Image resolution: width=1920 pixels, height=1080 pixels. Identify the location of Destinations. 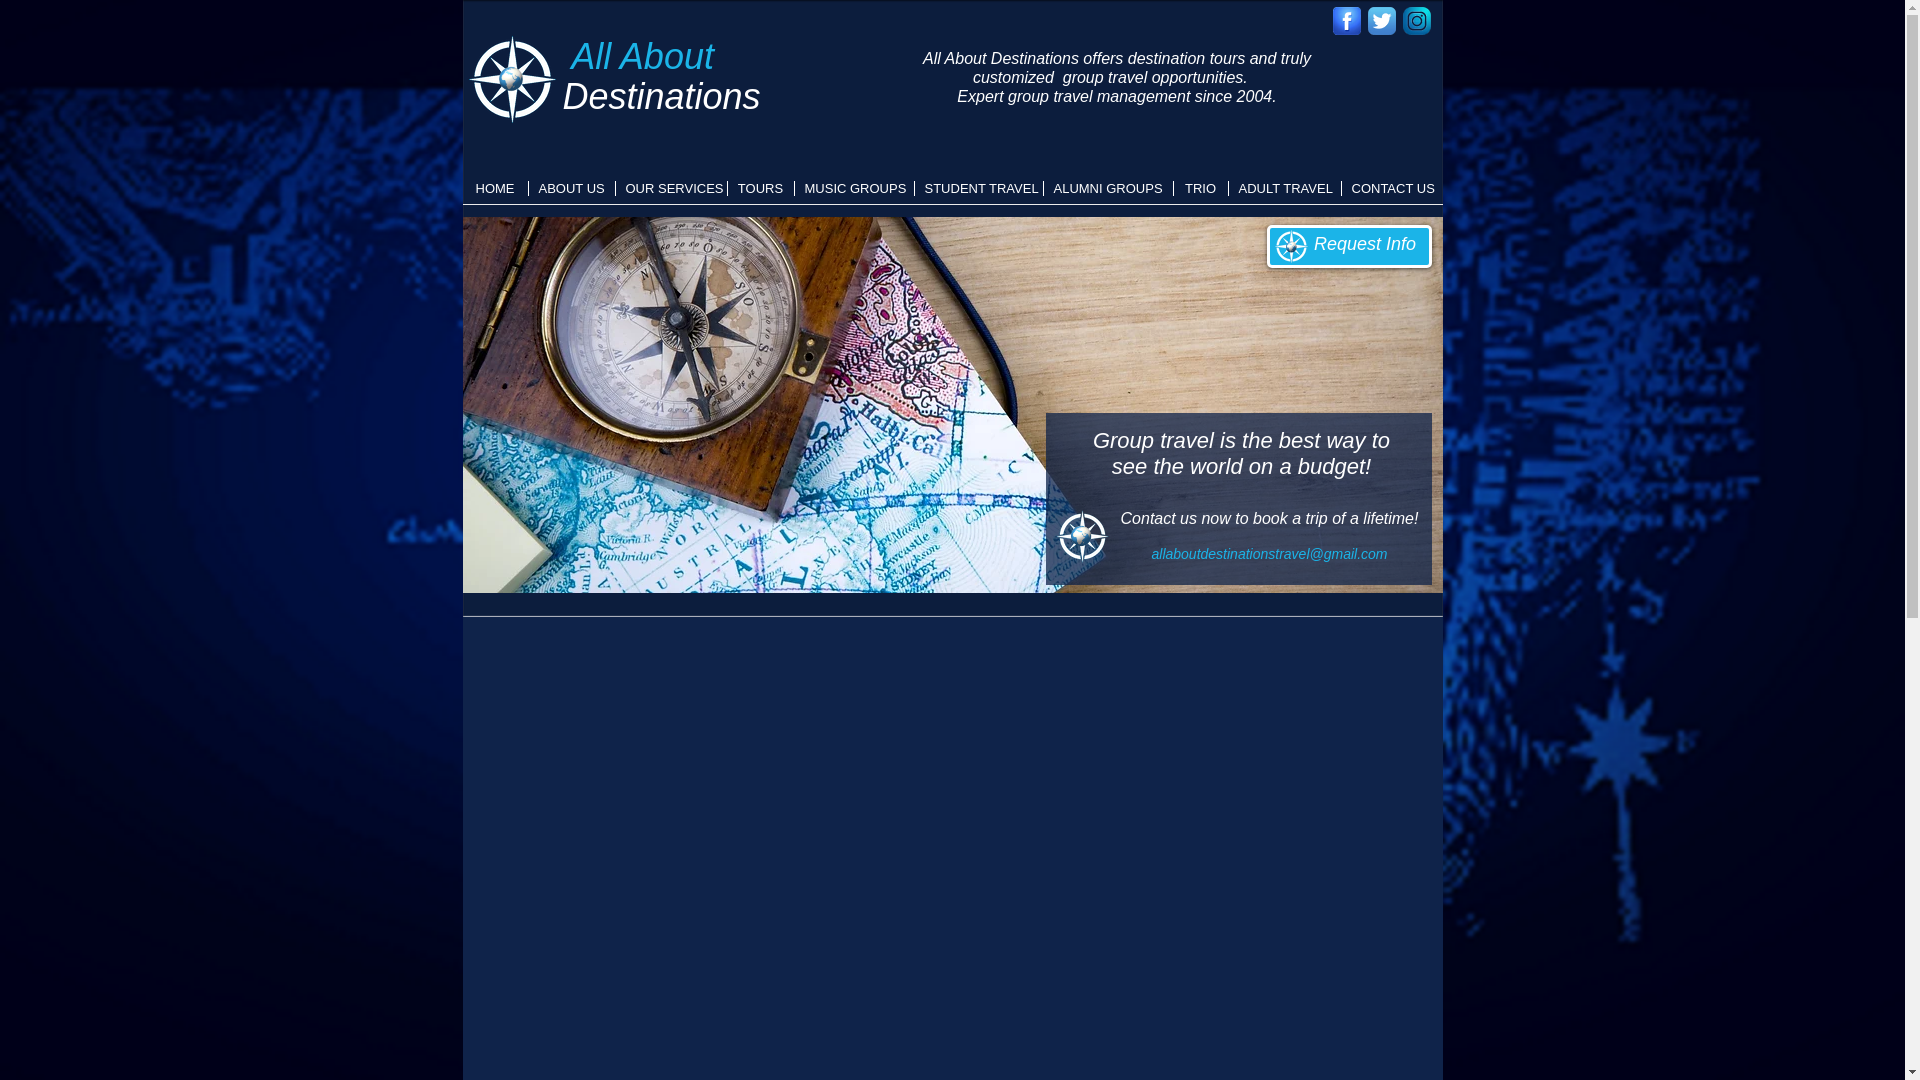
(661, 96).